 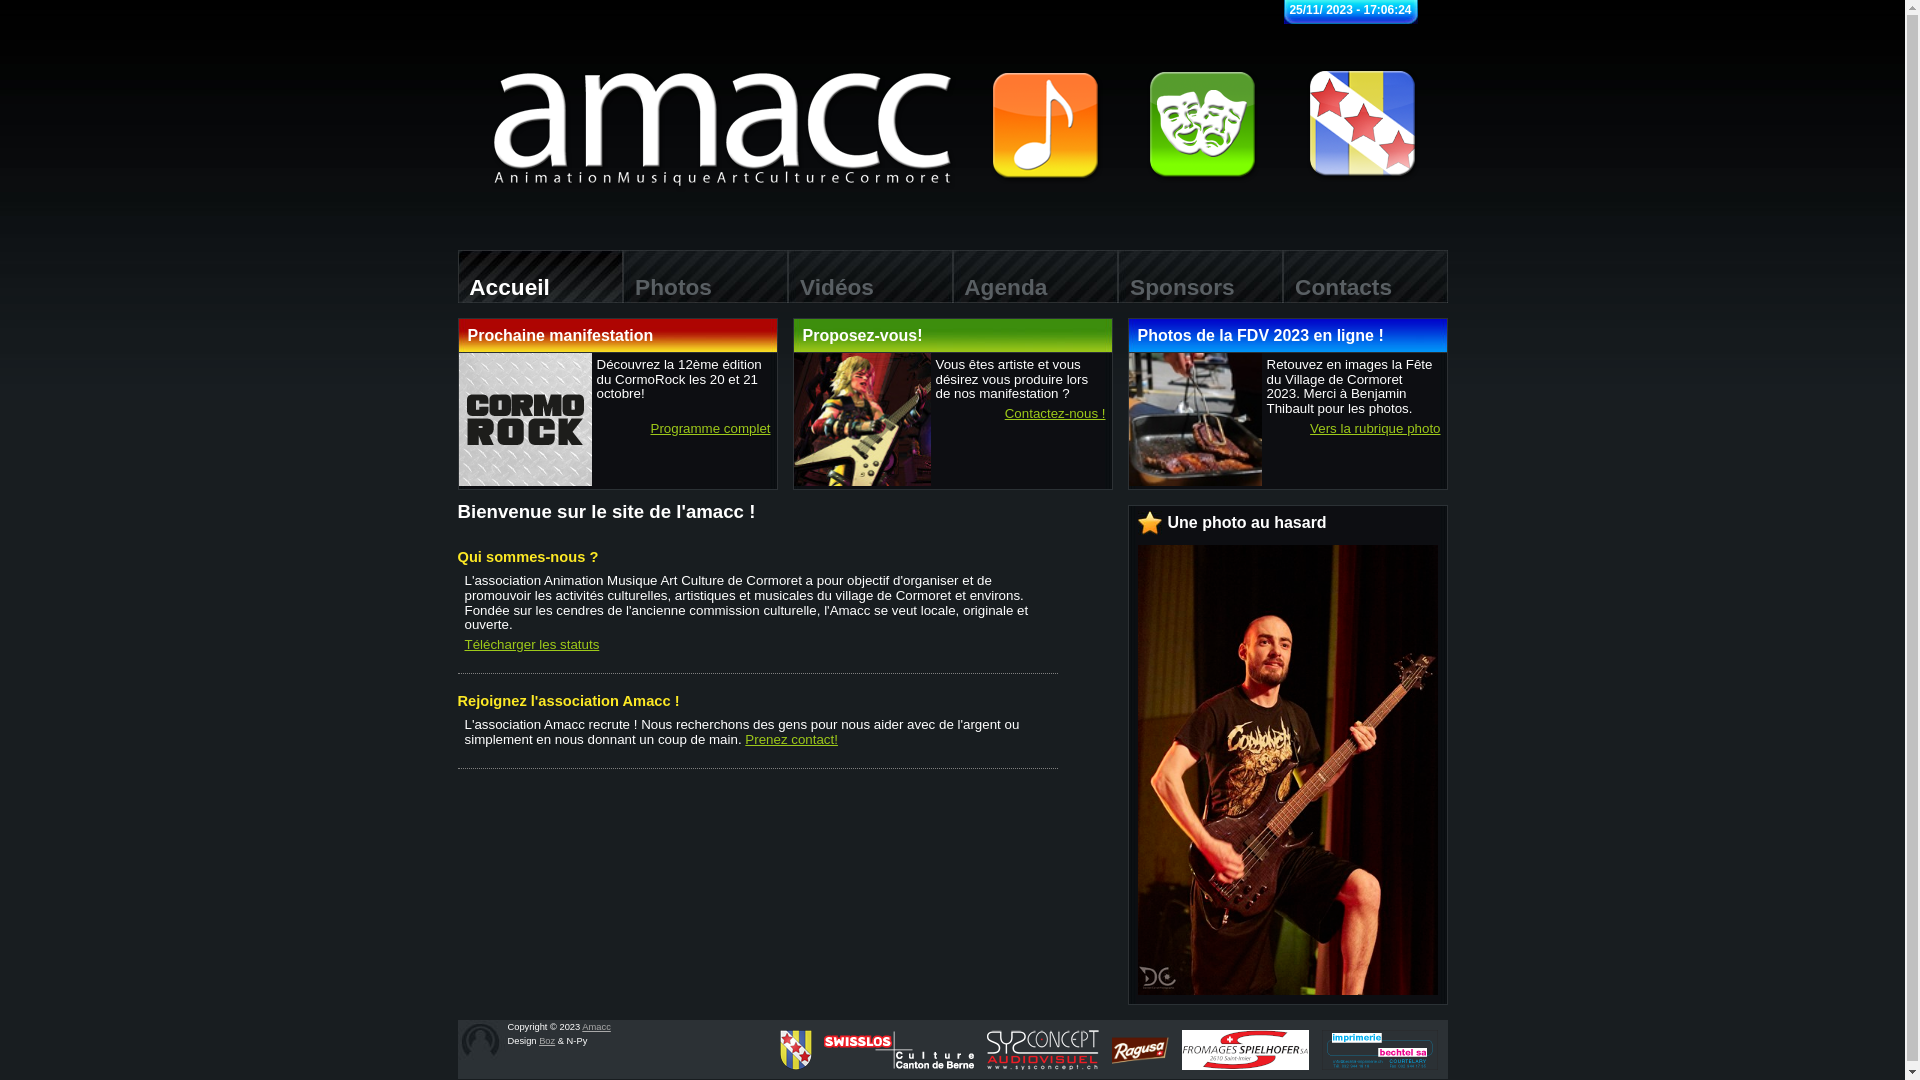 What do you see at coordinates (540, 276) in the screenshot?
I see `  Accueil` at bounding box center [540, 276].